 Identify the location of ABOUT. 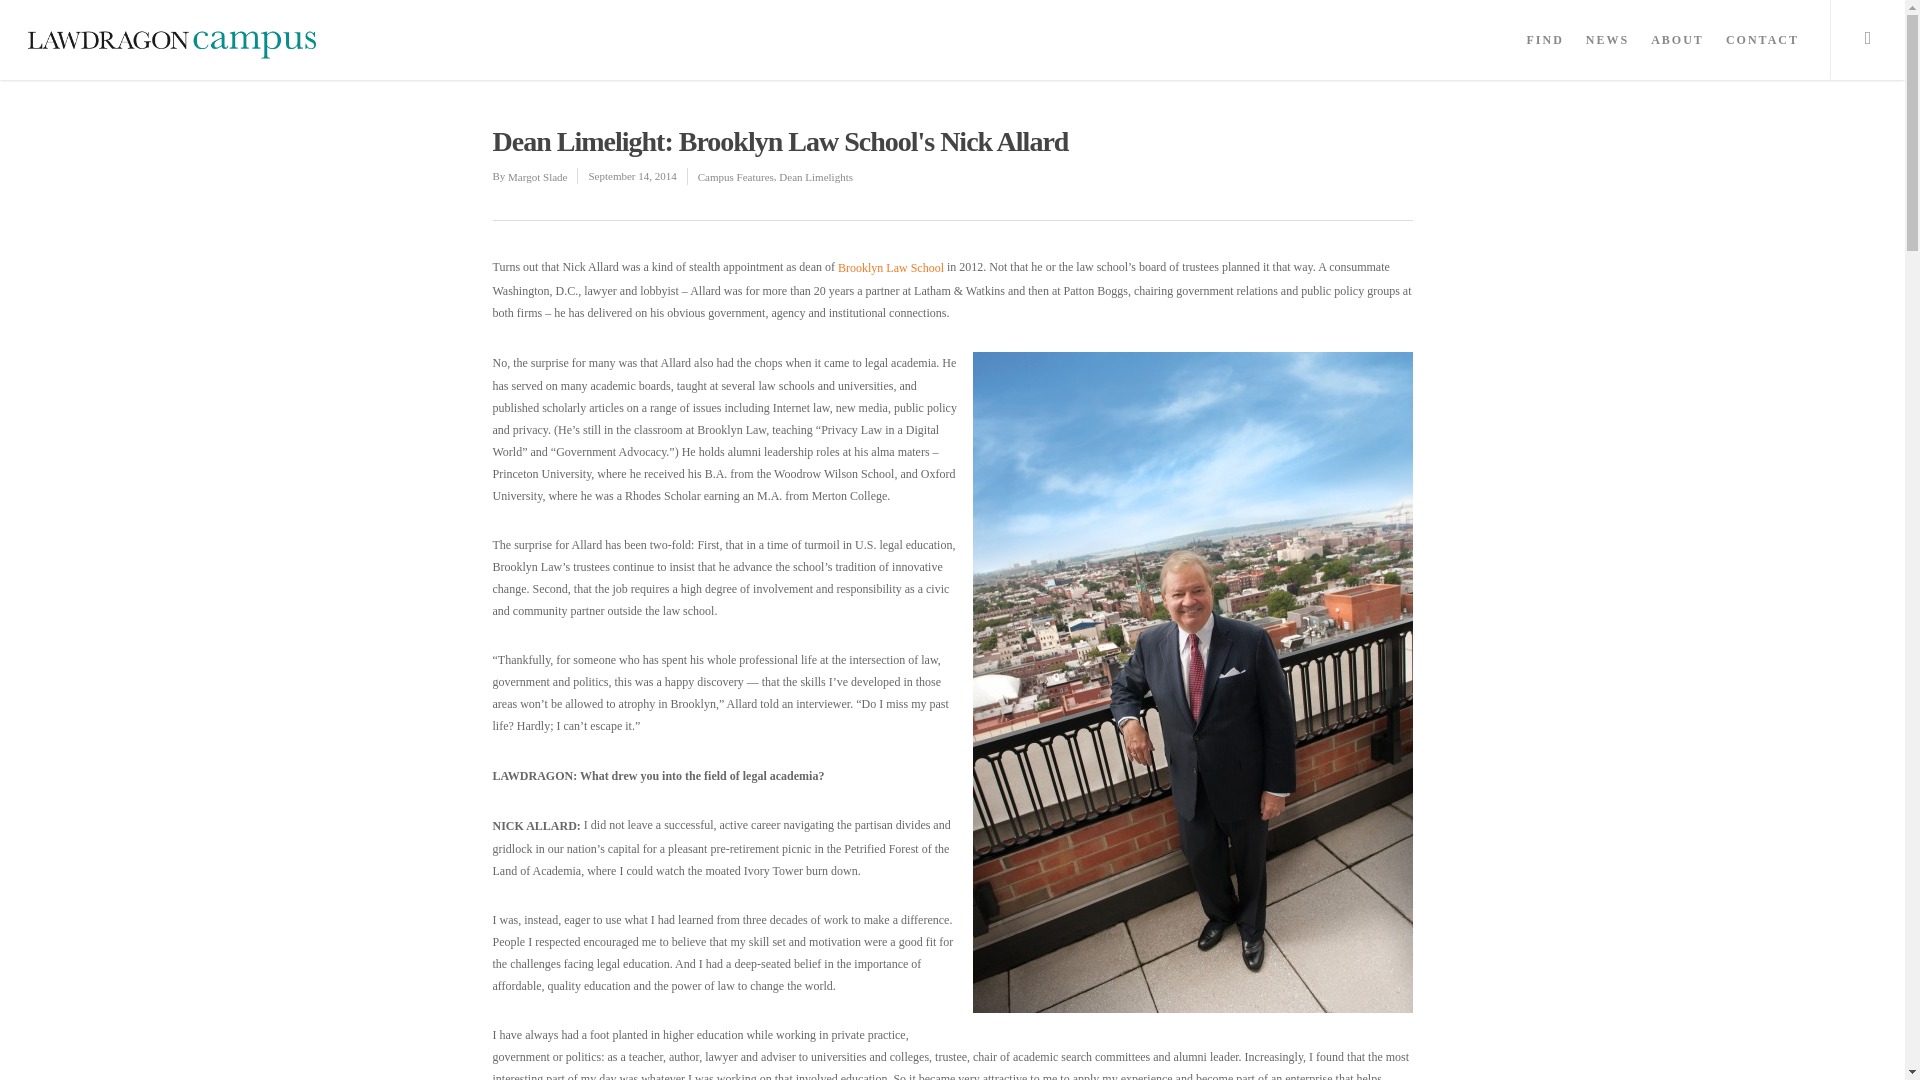
(1678, 50).